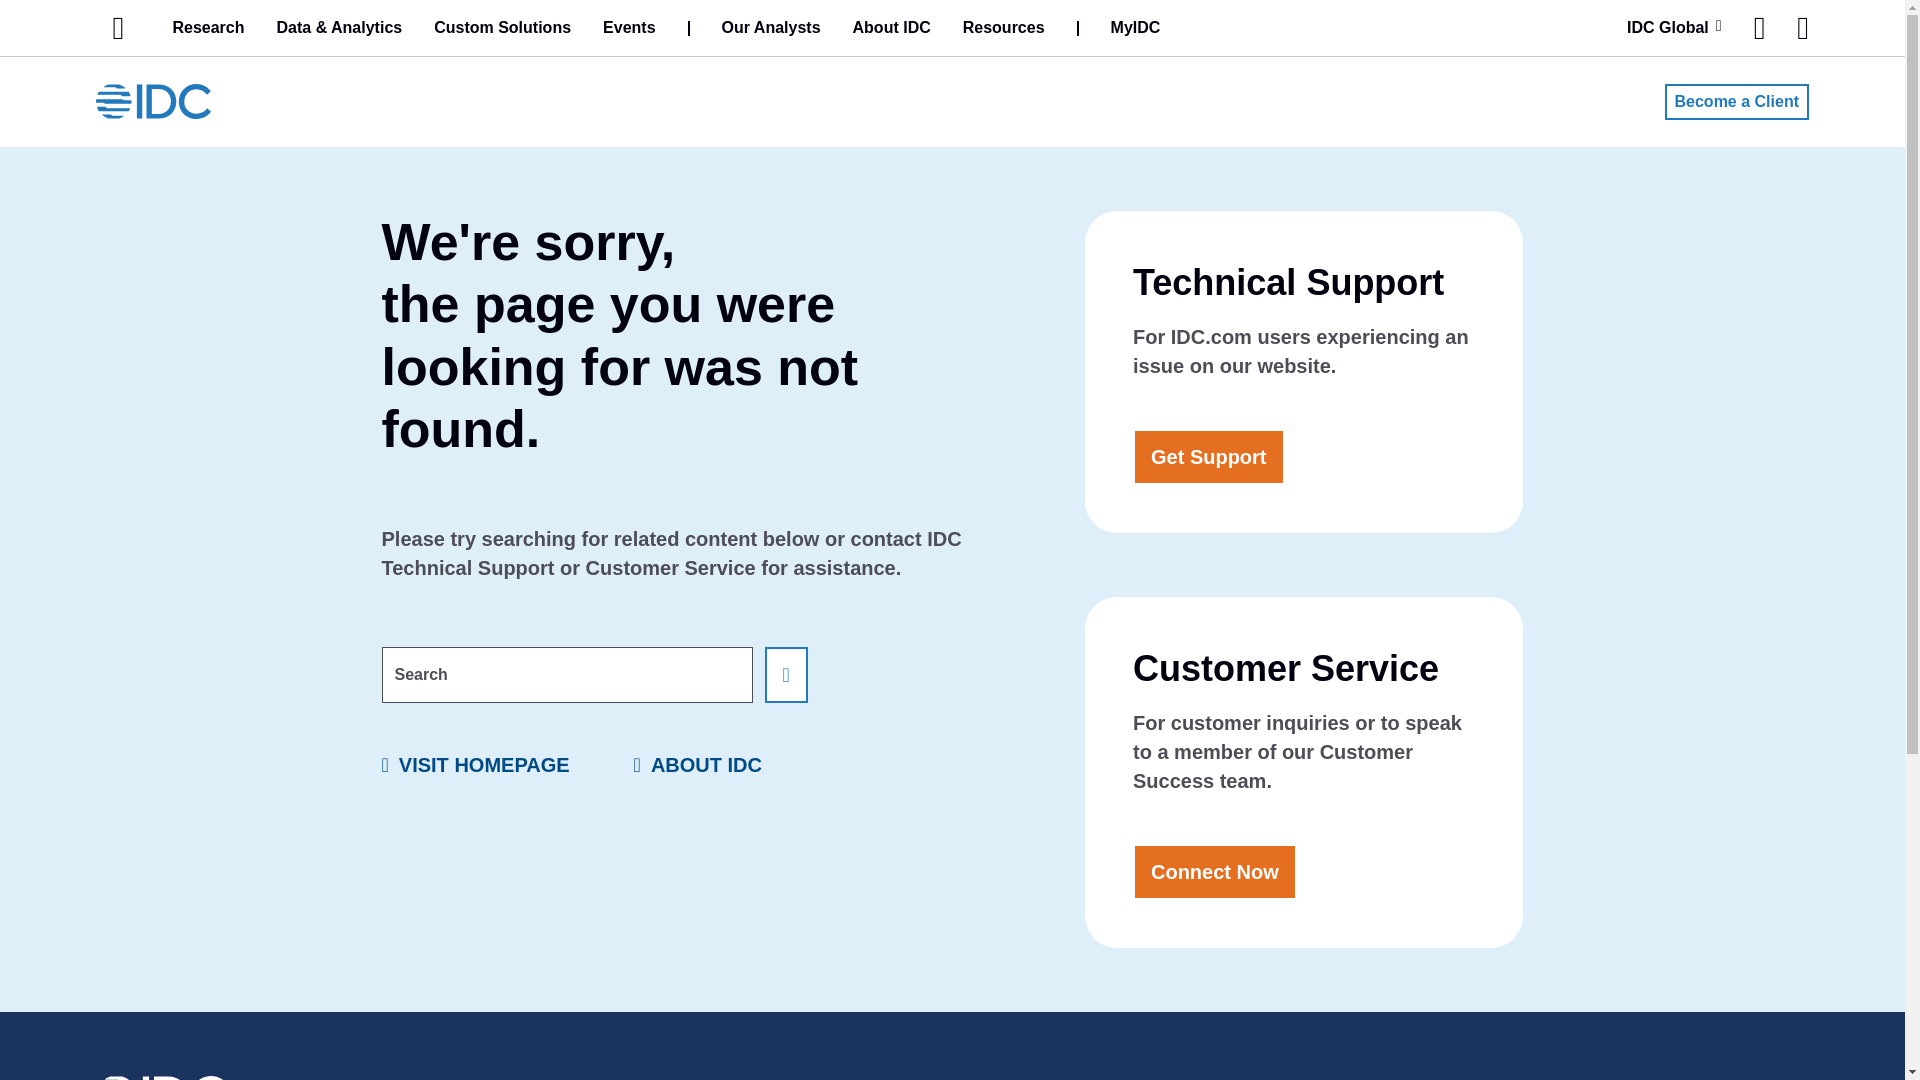  What do you see at coordinates (772, 28) in the screenshot?
I see `Our Analysts` at bounding box center [772, 28].